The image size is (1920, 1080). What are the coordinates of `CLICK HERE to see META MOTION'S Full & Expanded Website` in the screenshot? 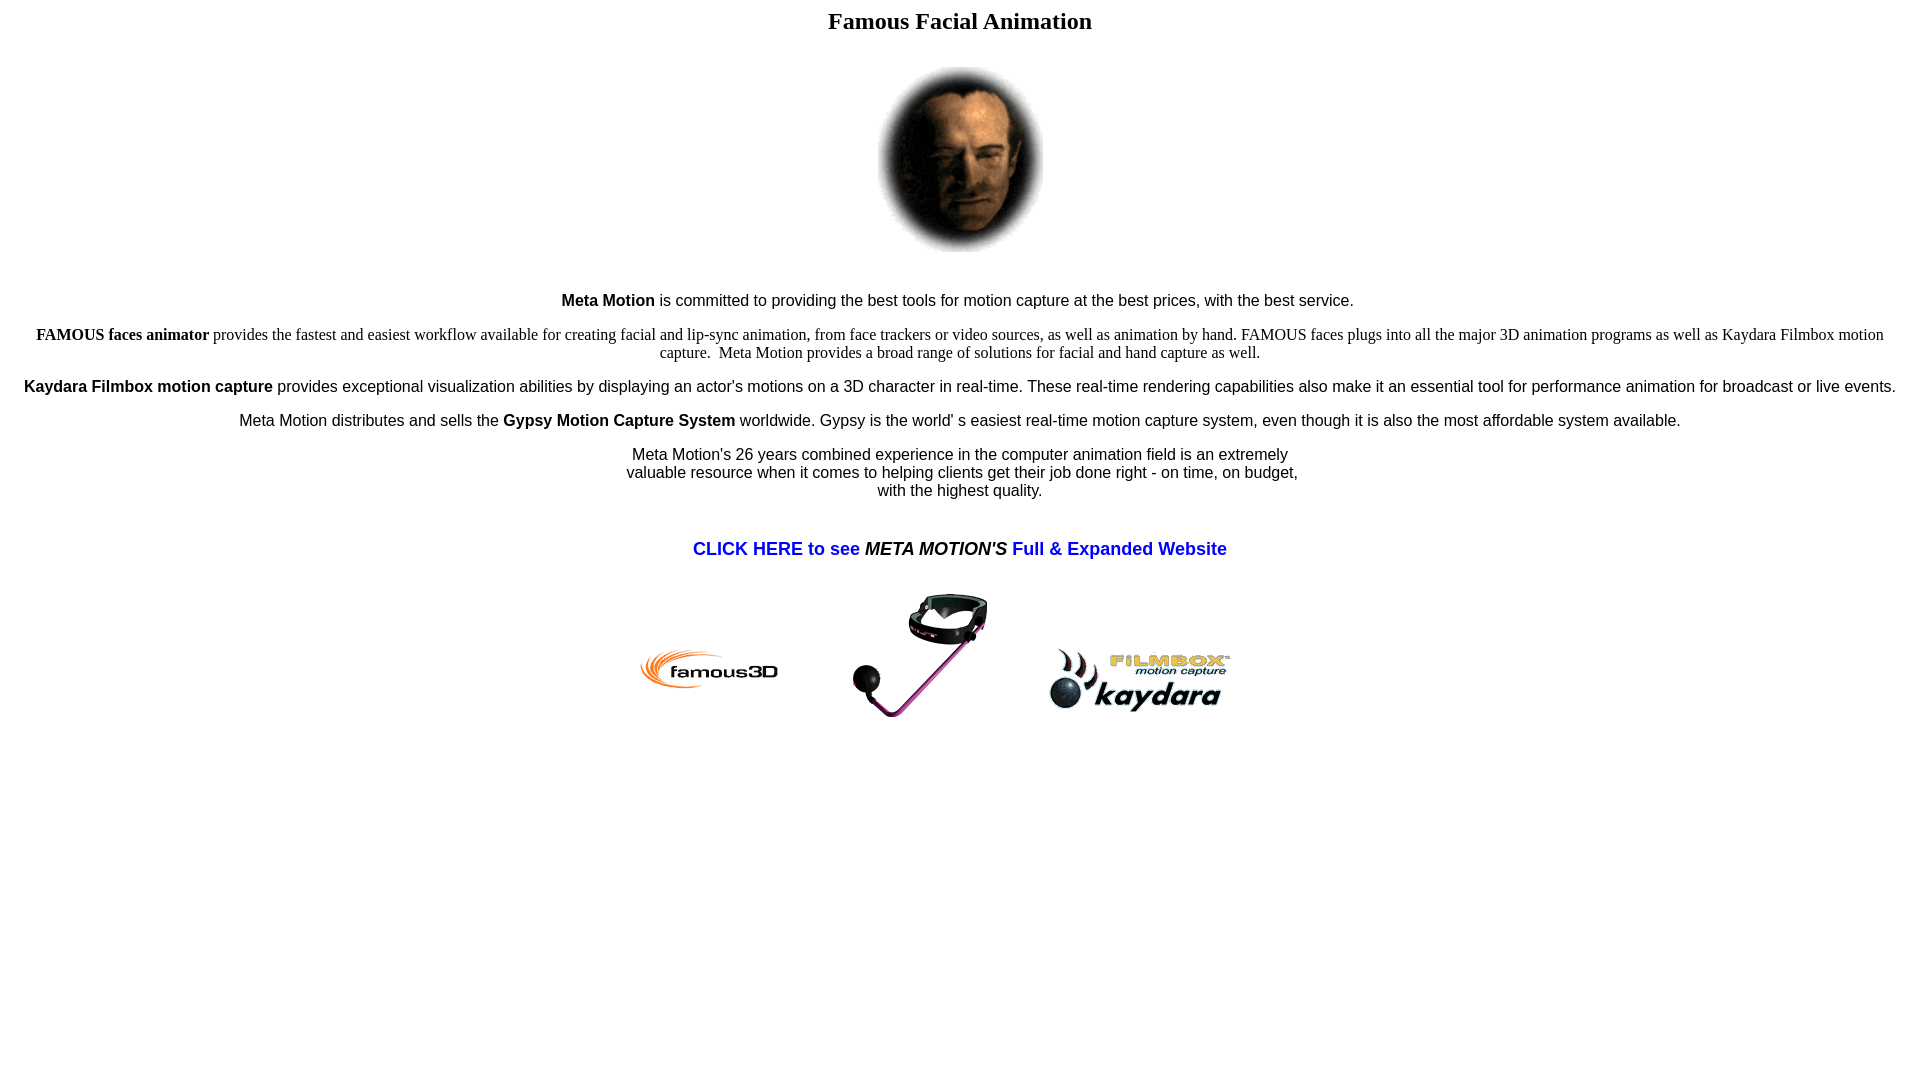 It's located at (960, 560).